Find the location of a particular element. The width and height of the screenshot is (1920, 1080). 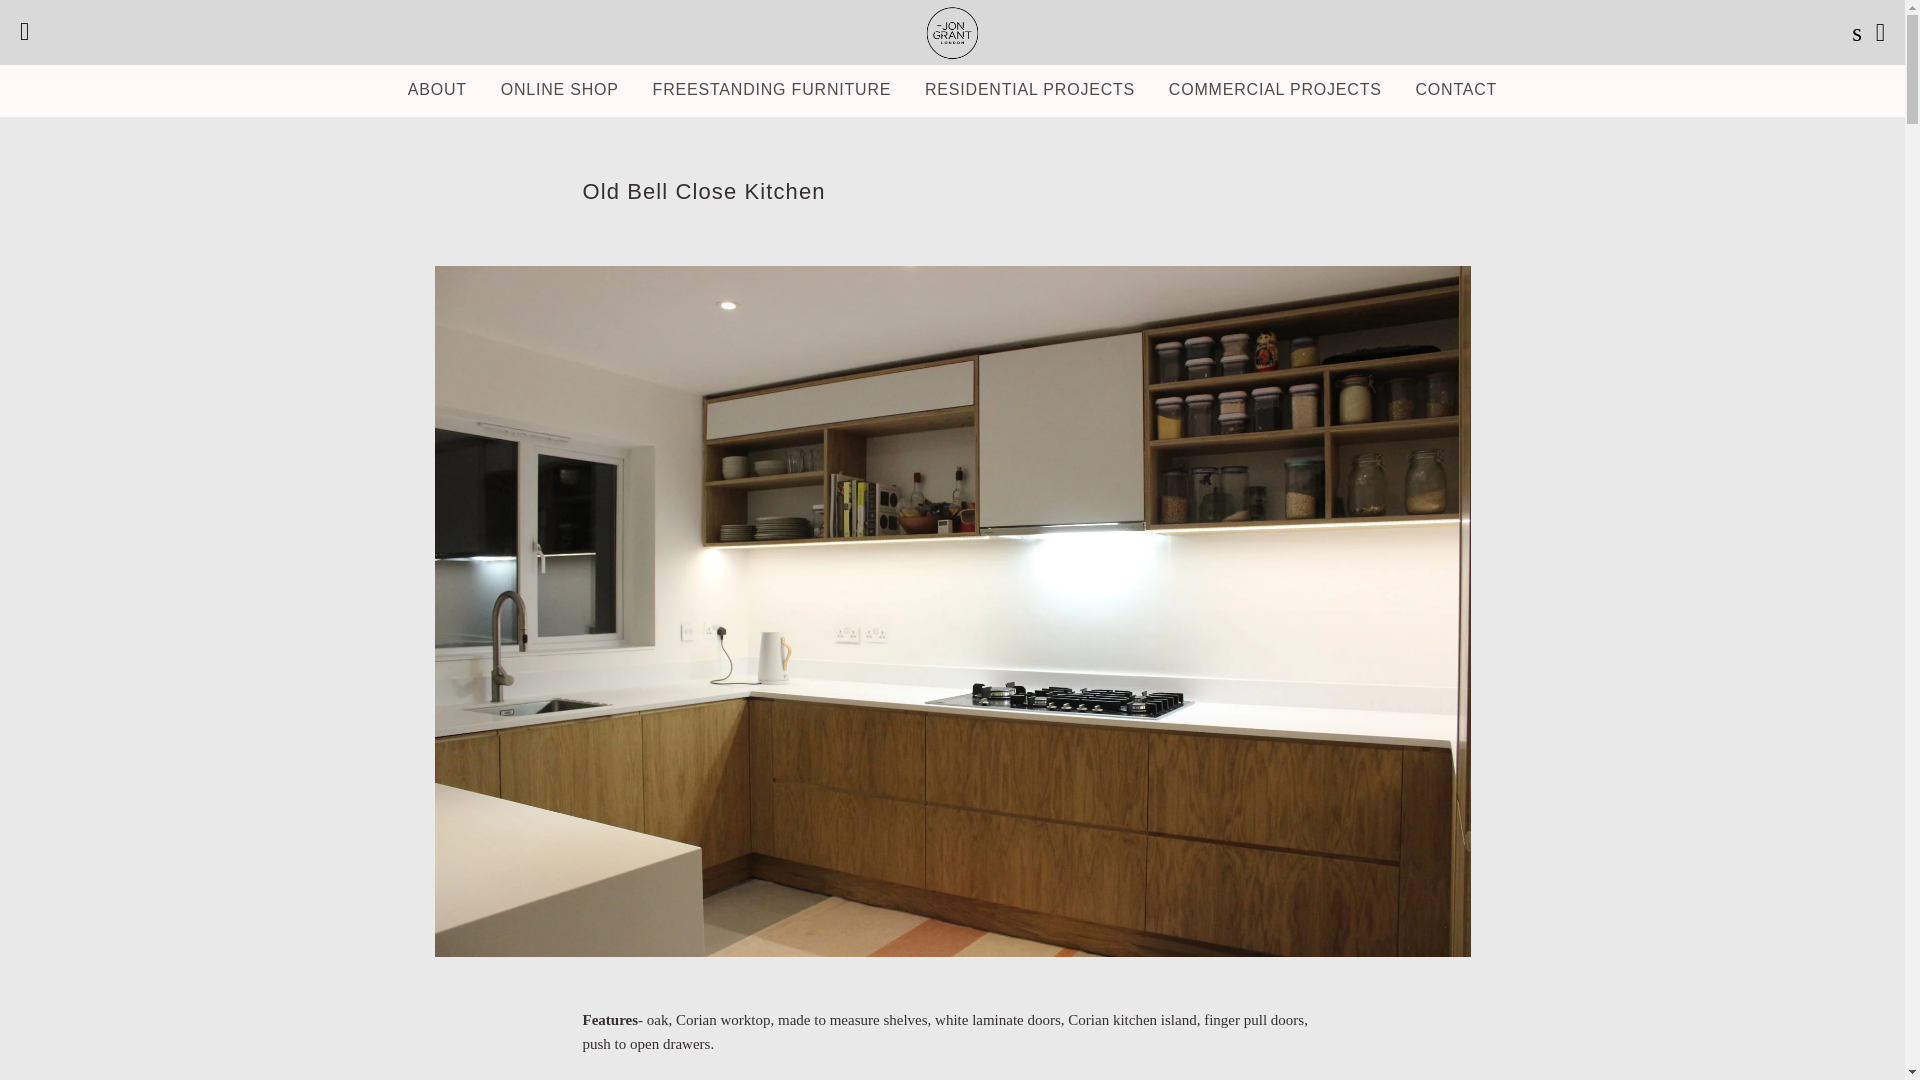

FREESTANDING FURNITURE is located at coordinates (772, 89).